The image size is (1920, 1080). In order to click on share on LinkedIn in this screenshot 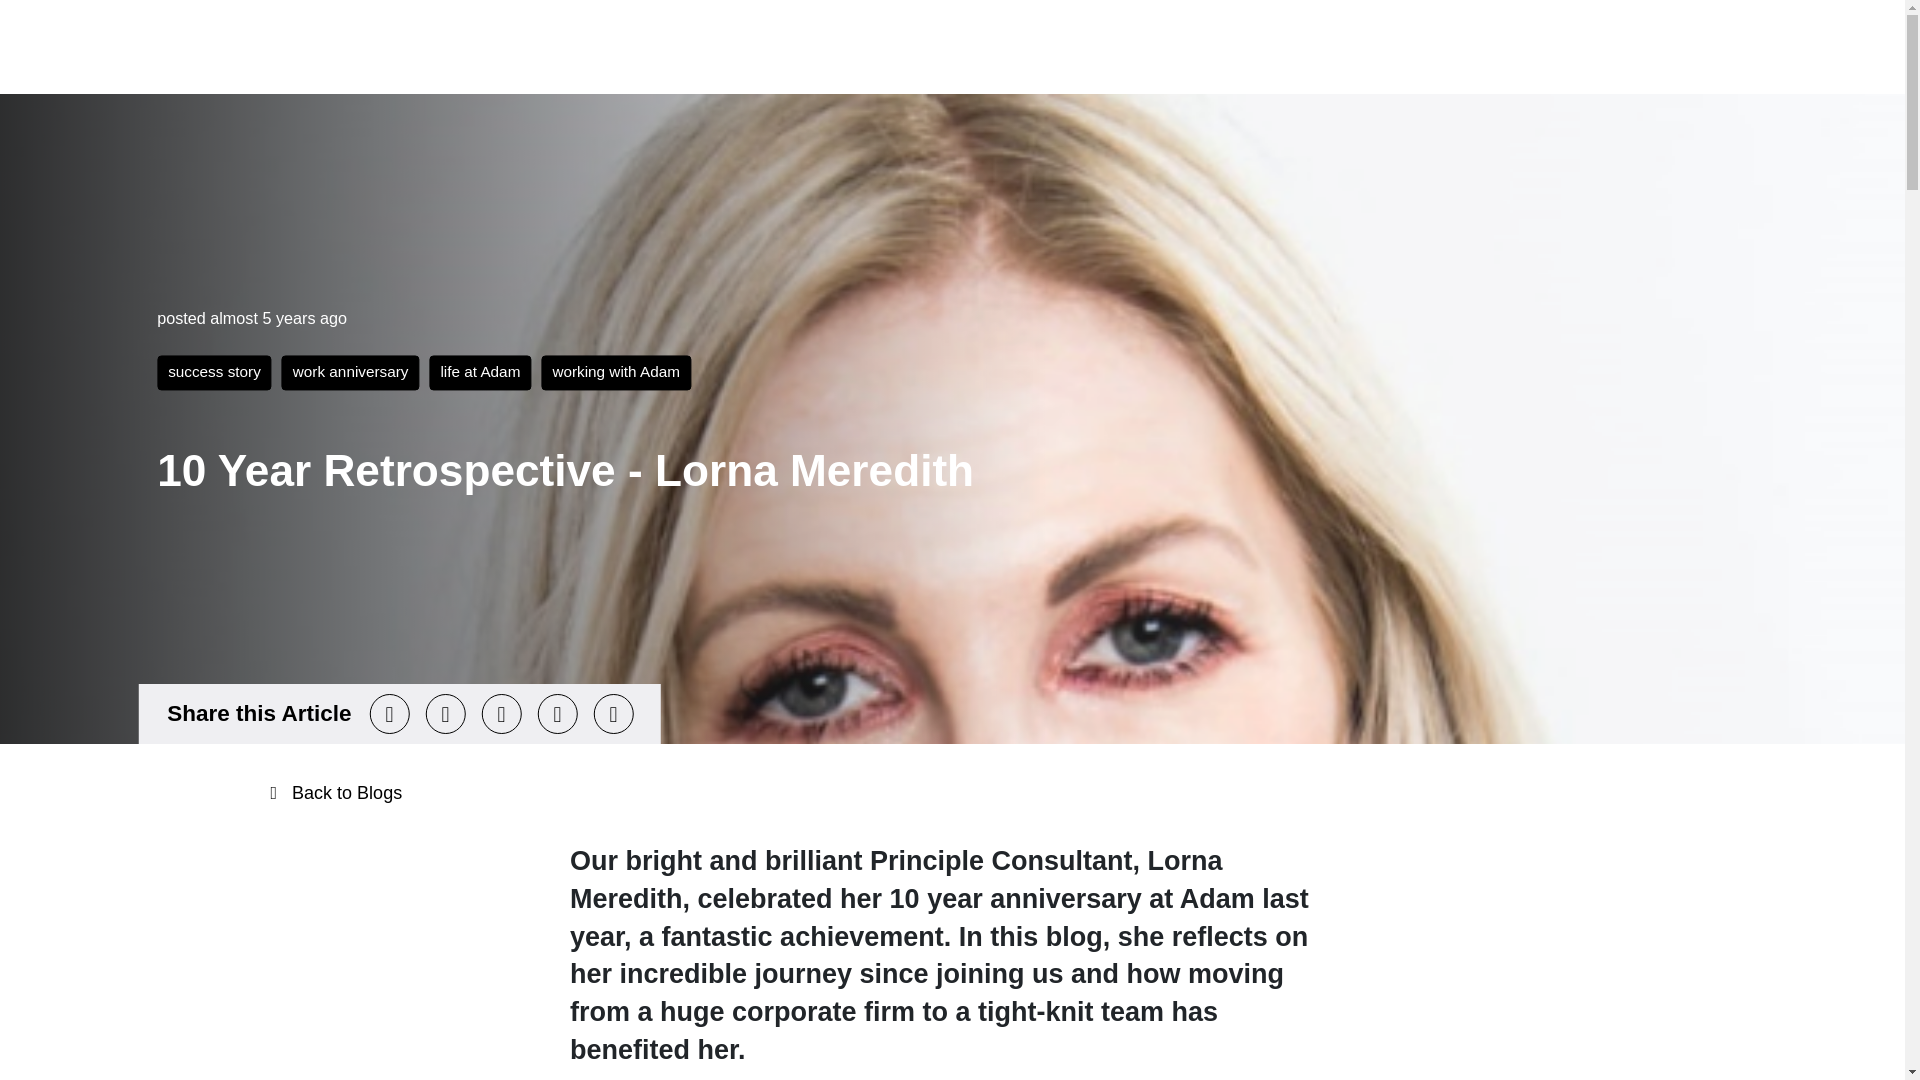, I will do `click(502, 714)`.